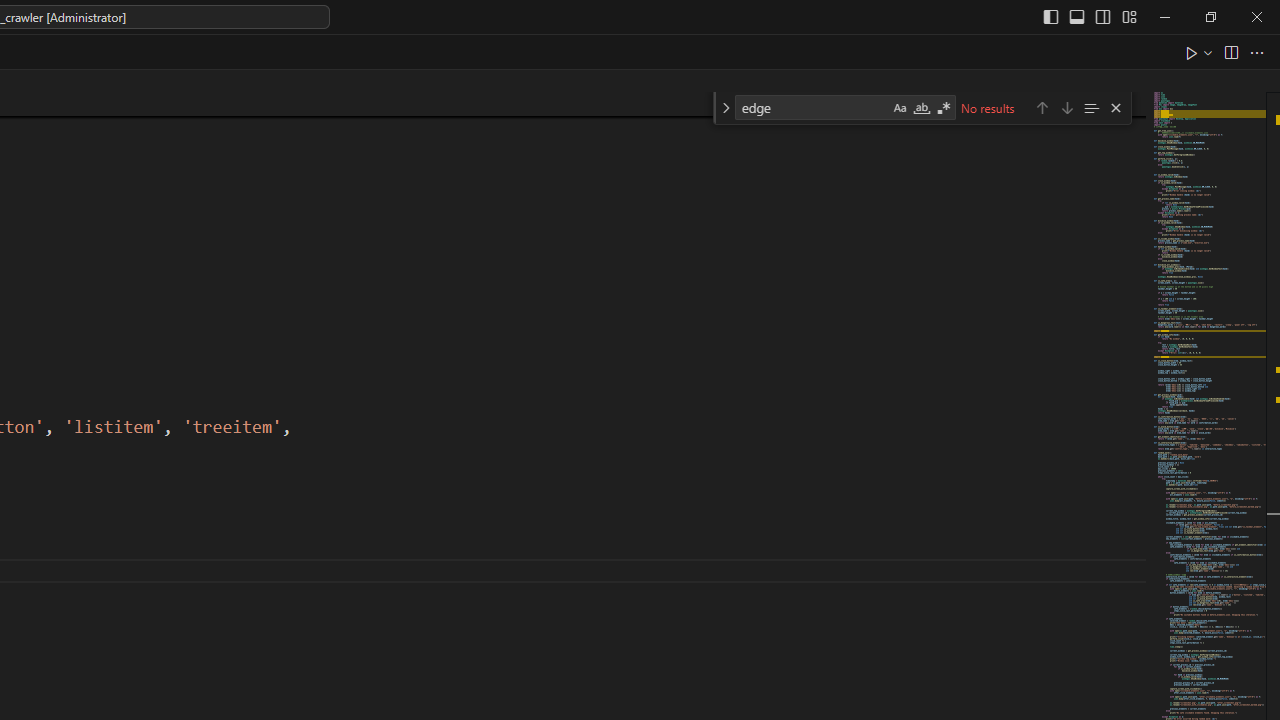 This screenshot has width=1280, height=720. What do you see at coordinates (900, 108) in the screenshot?
I see `Match Case (Alt+C)` at bounding box center [900, 108].